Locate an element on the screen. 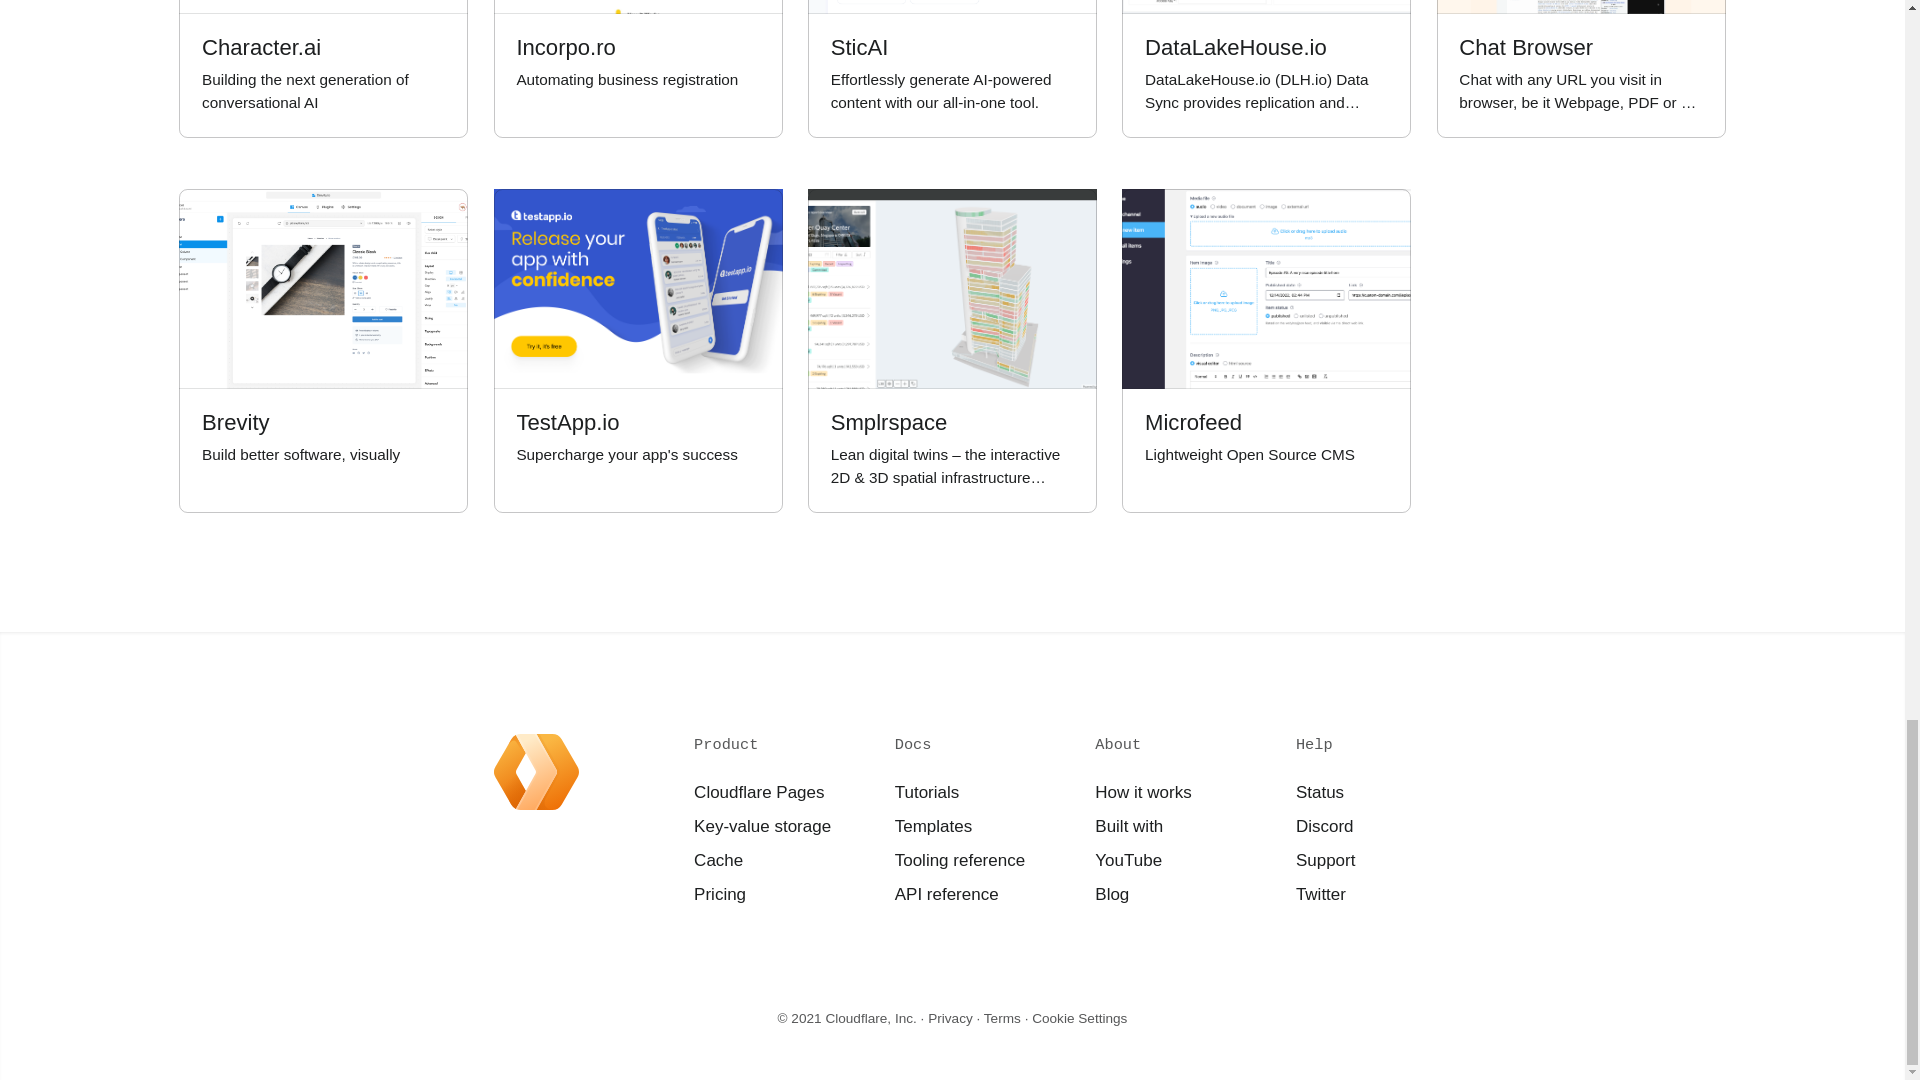  Tooling reference is located at coordinates (958, 860).